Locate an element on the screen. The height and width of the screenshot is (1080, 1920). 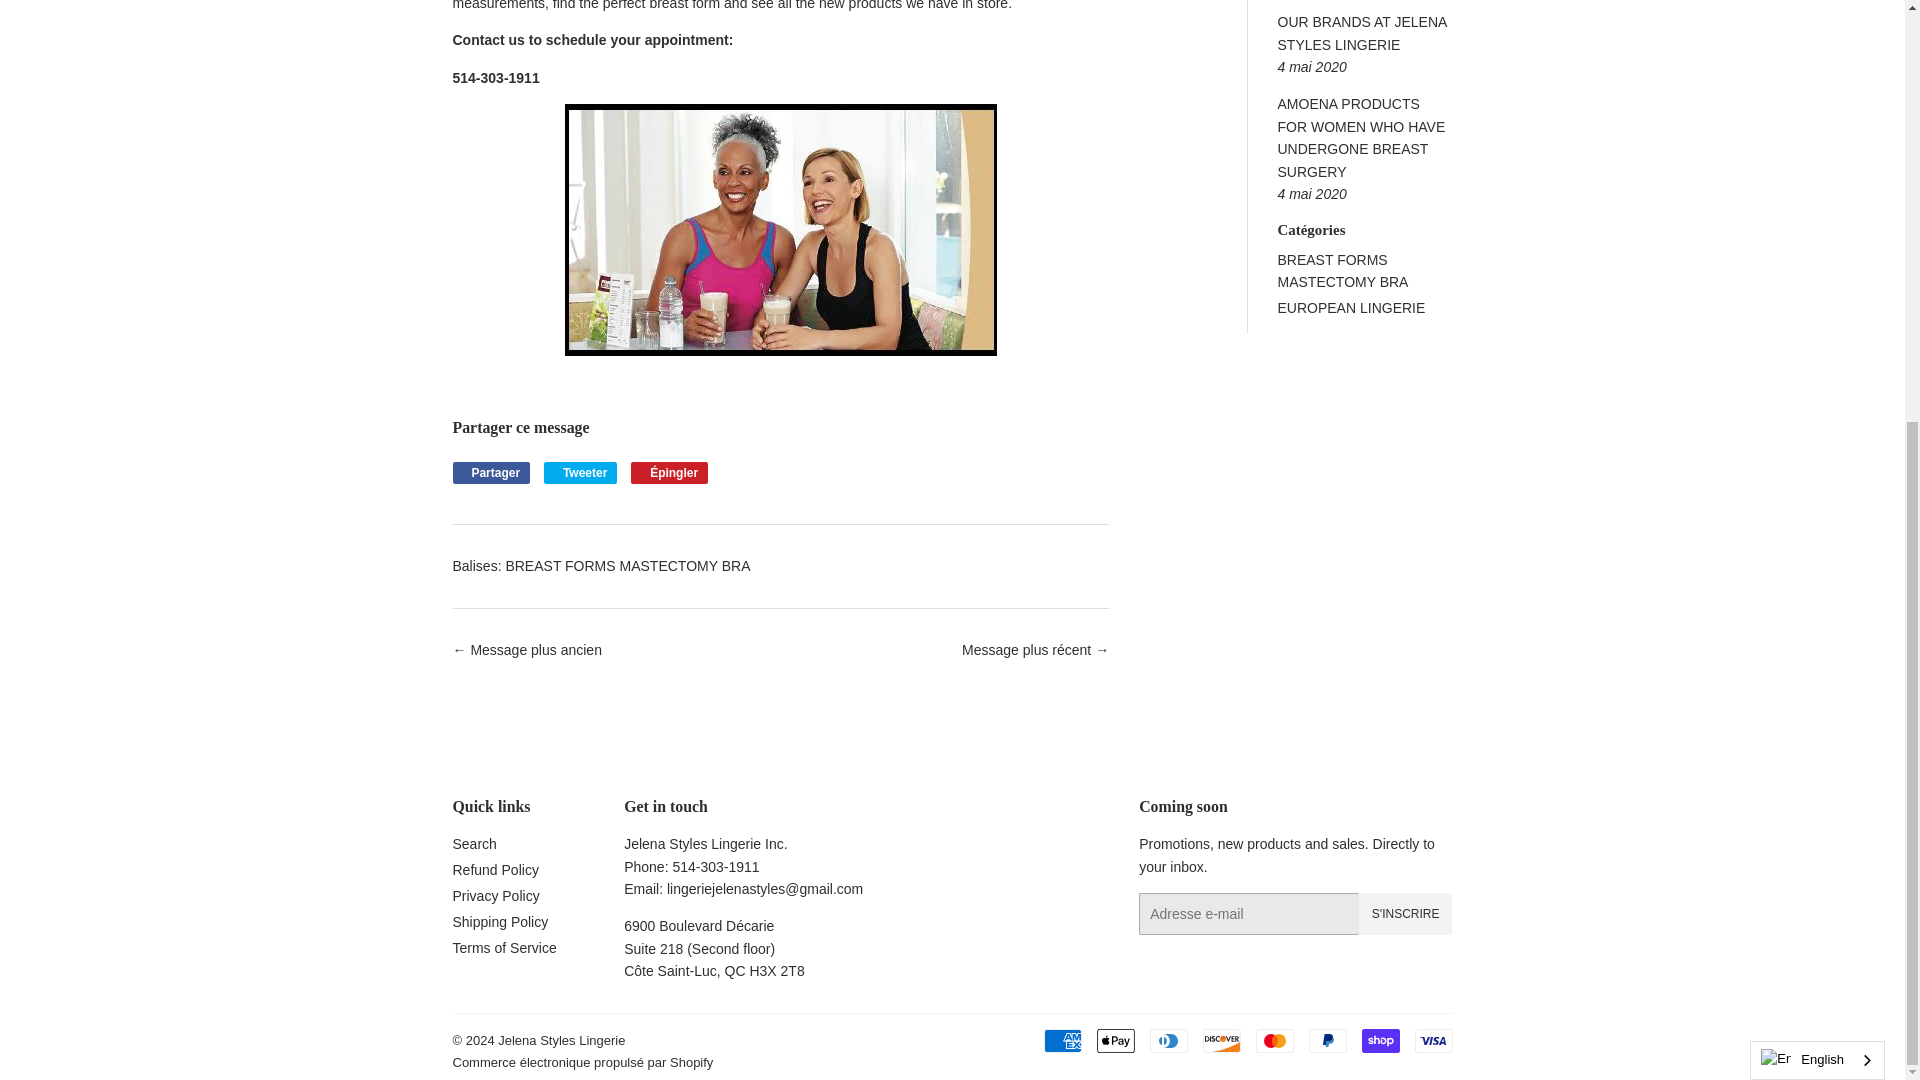
American Express is located at coordinates (1063, 1041).